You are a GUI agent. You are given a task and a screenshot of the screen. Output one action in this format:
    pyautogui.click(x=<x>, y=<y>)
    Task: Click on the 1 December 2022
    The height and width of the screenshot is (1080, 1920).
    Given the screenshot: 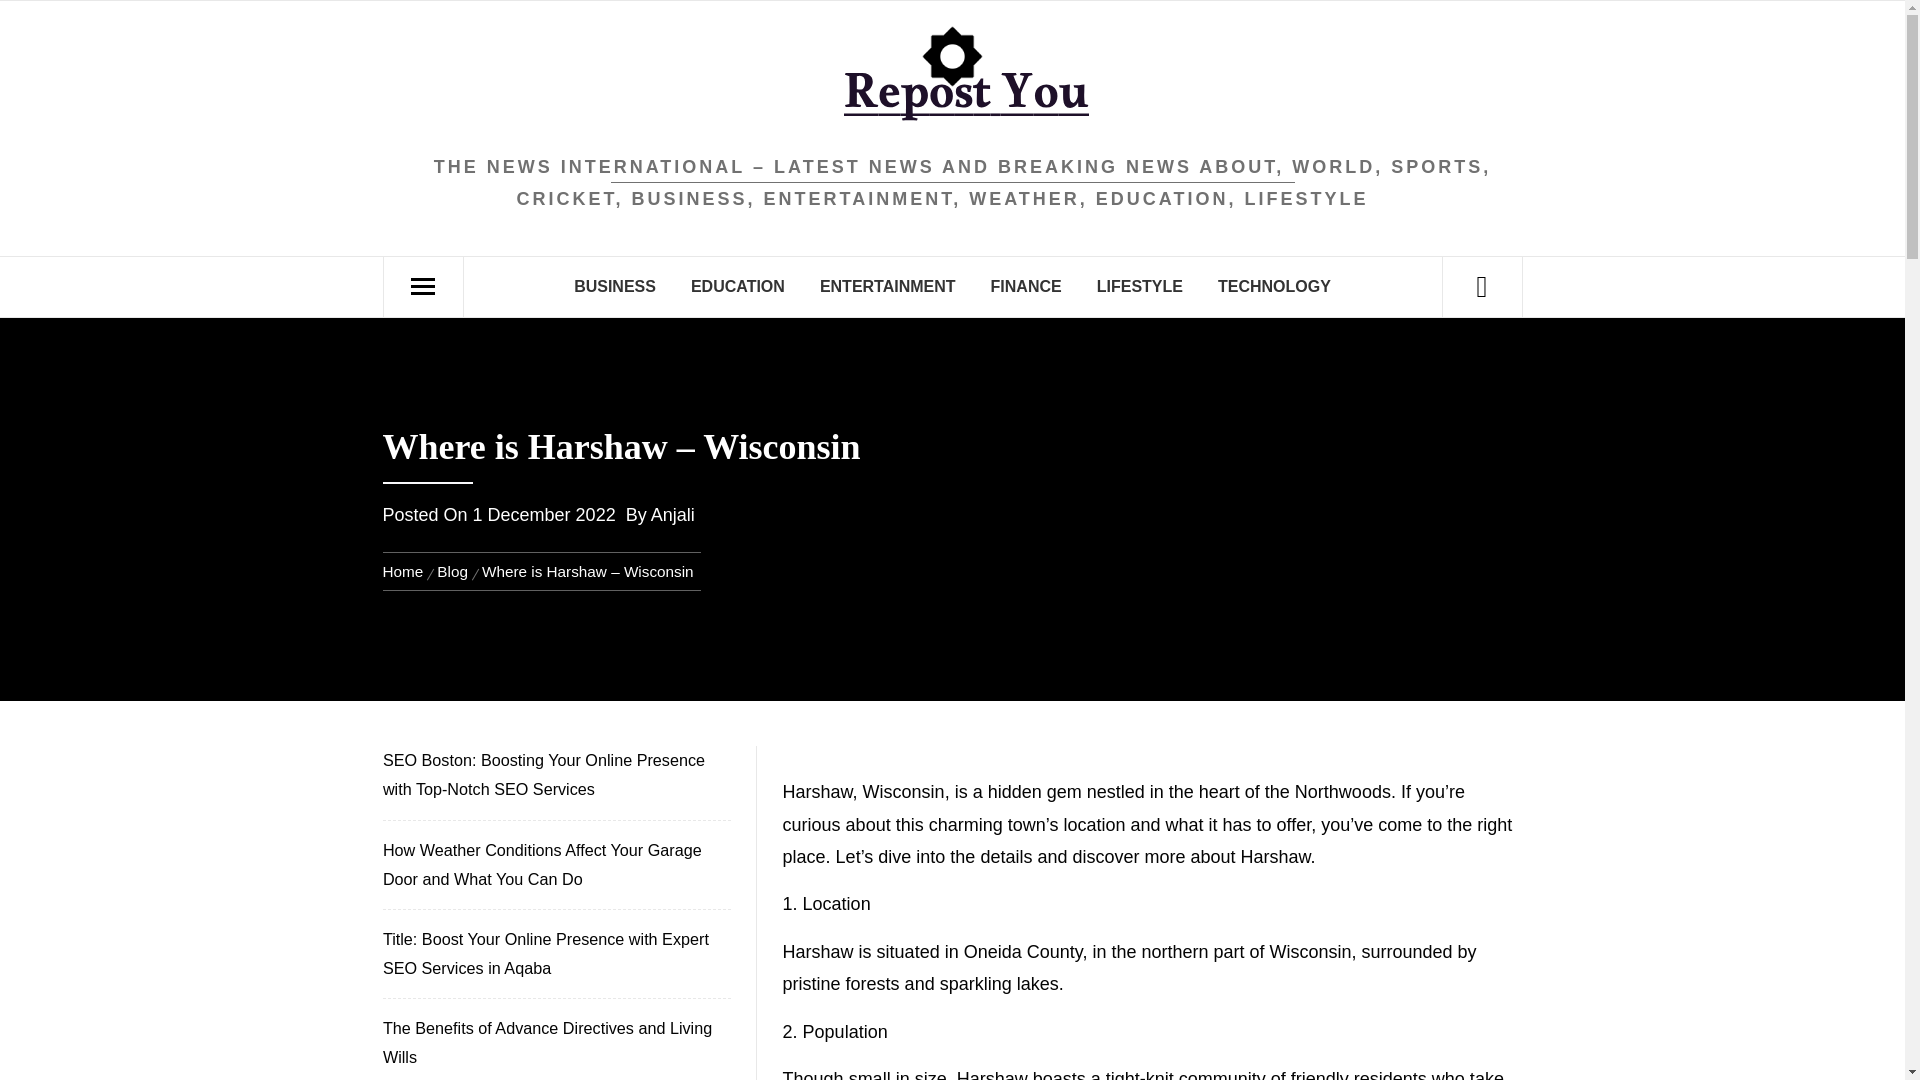 What is the action you would take?
    pyautogui.click(x=544, y=514)
    